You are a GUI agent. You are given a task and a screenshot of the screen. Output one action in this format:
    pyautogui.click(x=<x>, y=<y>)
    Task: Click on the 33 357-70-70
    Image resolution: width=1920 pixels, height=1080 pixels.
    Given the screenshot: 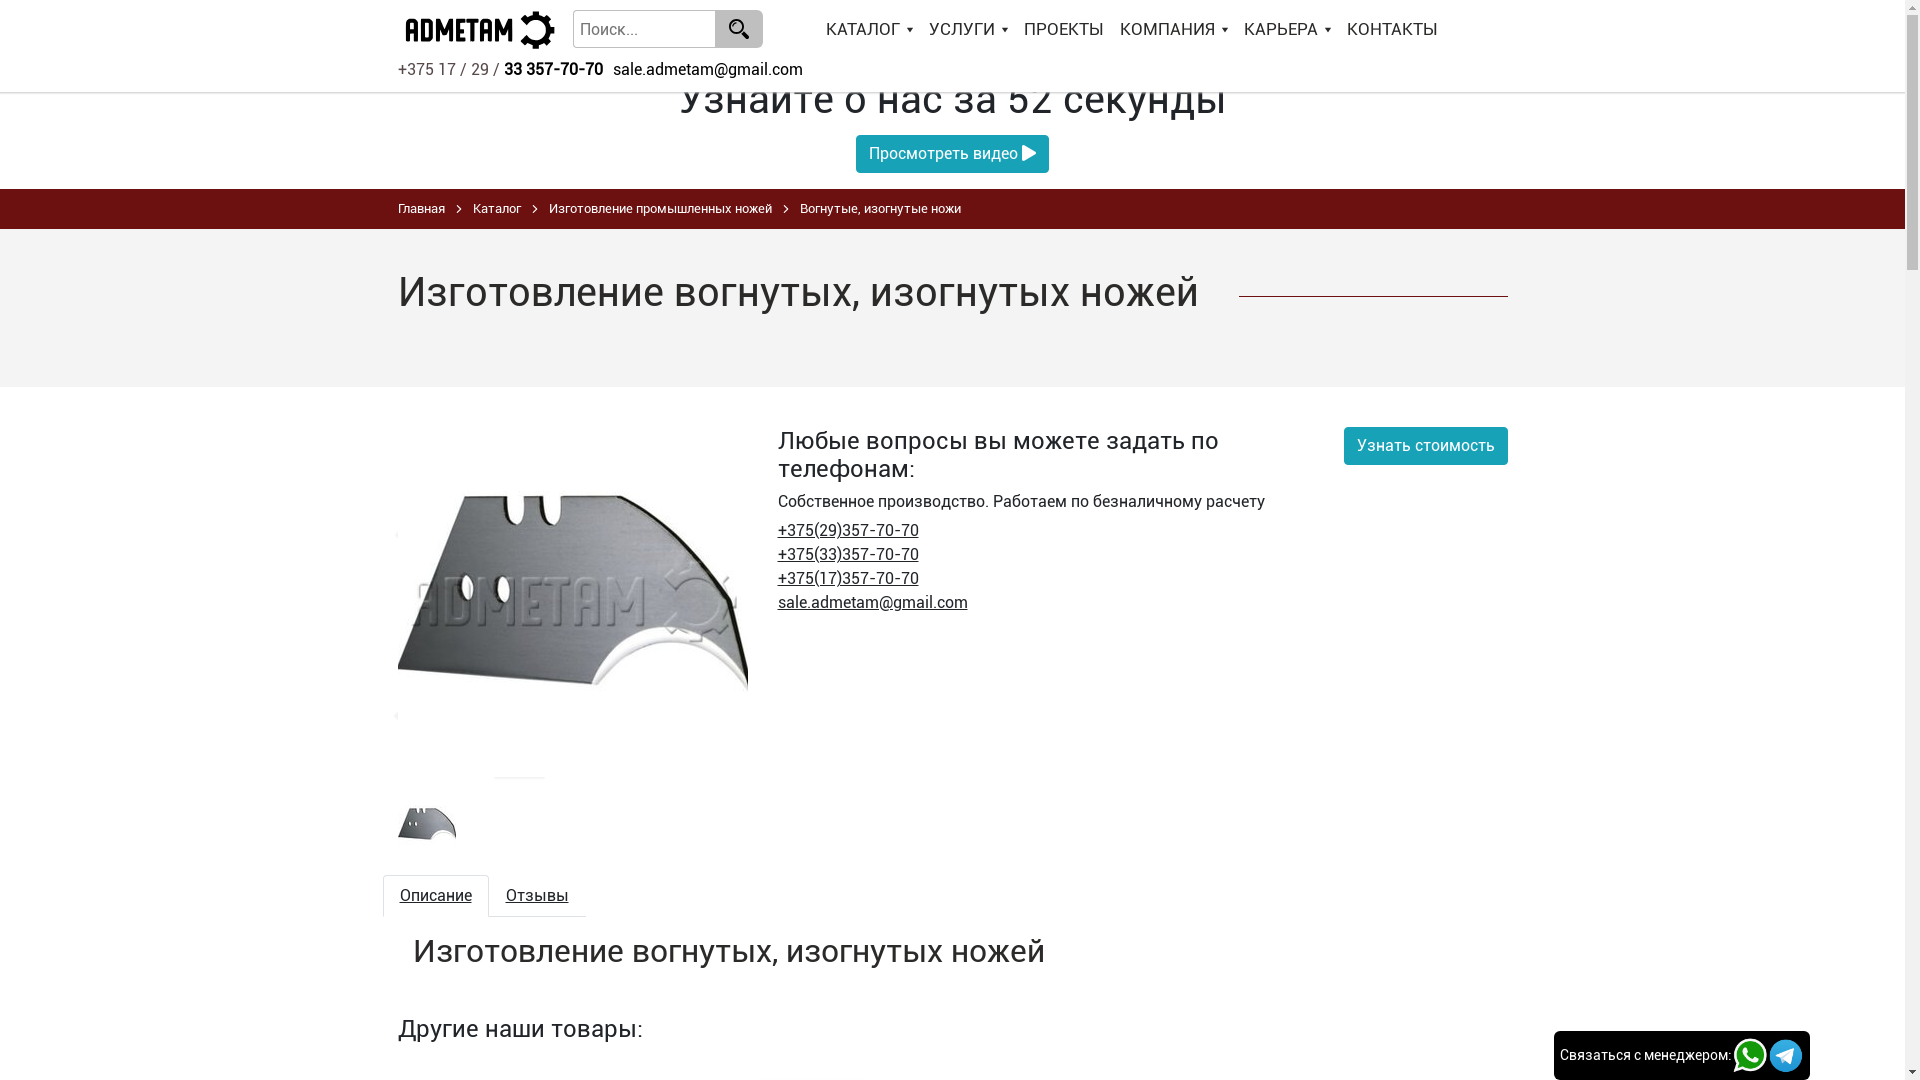 What is the action you would take?
    pyautogui.click(x=554, y=70)
    